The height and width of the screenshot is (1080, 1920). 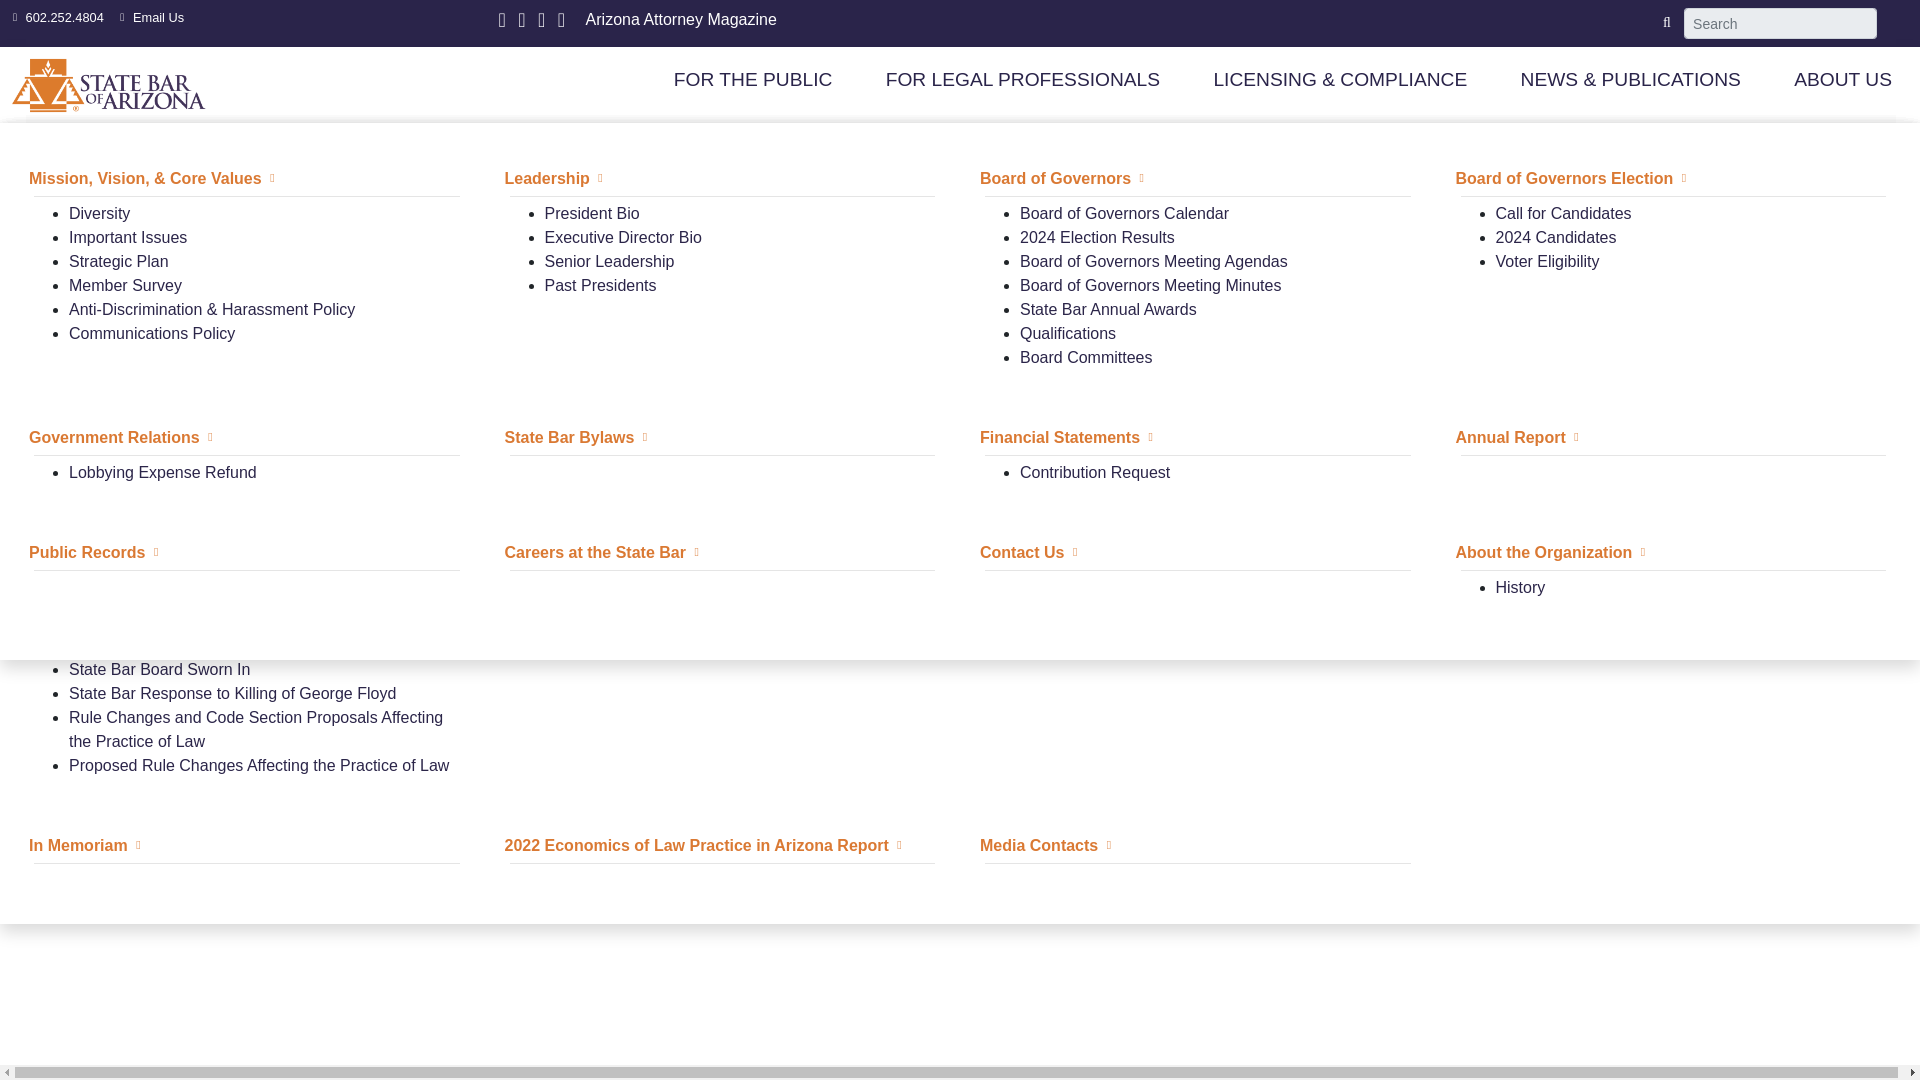 I want to click on Conservatorship Program, so click(x=608, y=485).